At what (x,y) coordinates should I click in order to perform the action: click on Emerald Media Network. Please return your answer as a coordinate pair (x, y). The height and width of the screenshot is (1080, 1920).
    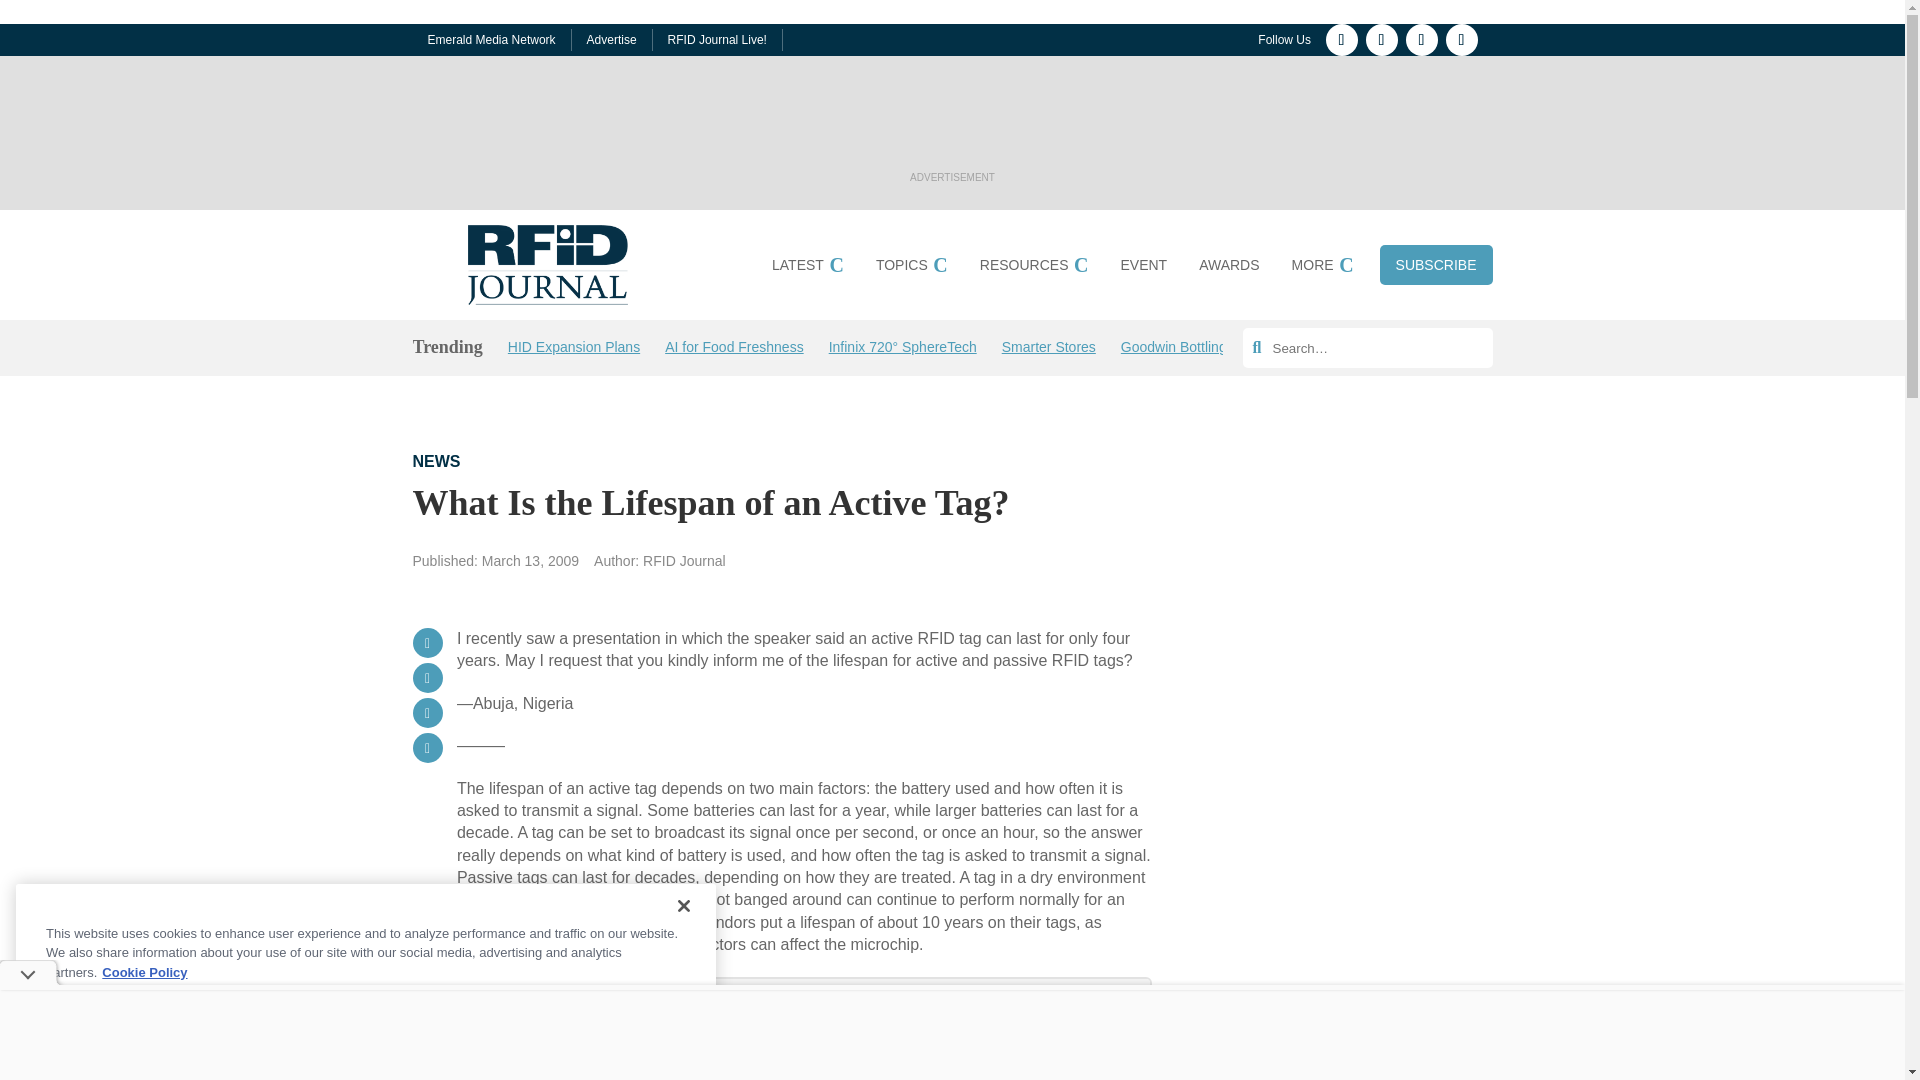
    Looking at the image, I should click on (492, 40).